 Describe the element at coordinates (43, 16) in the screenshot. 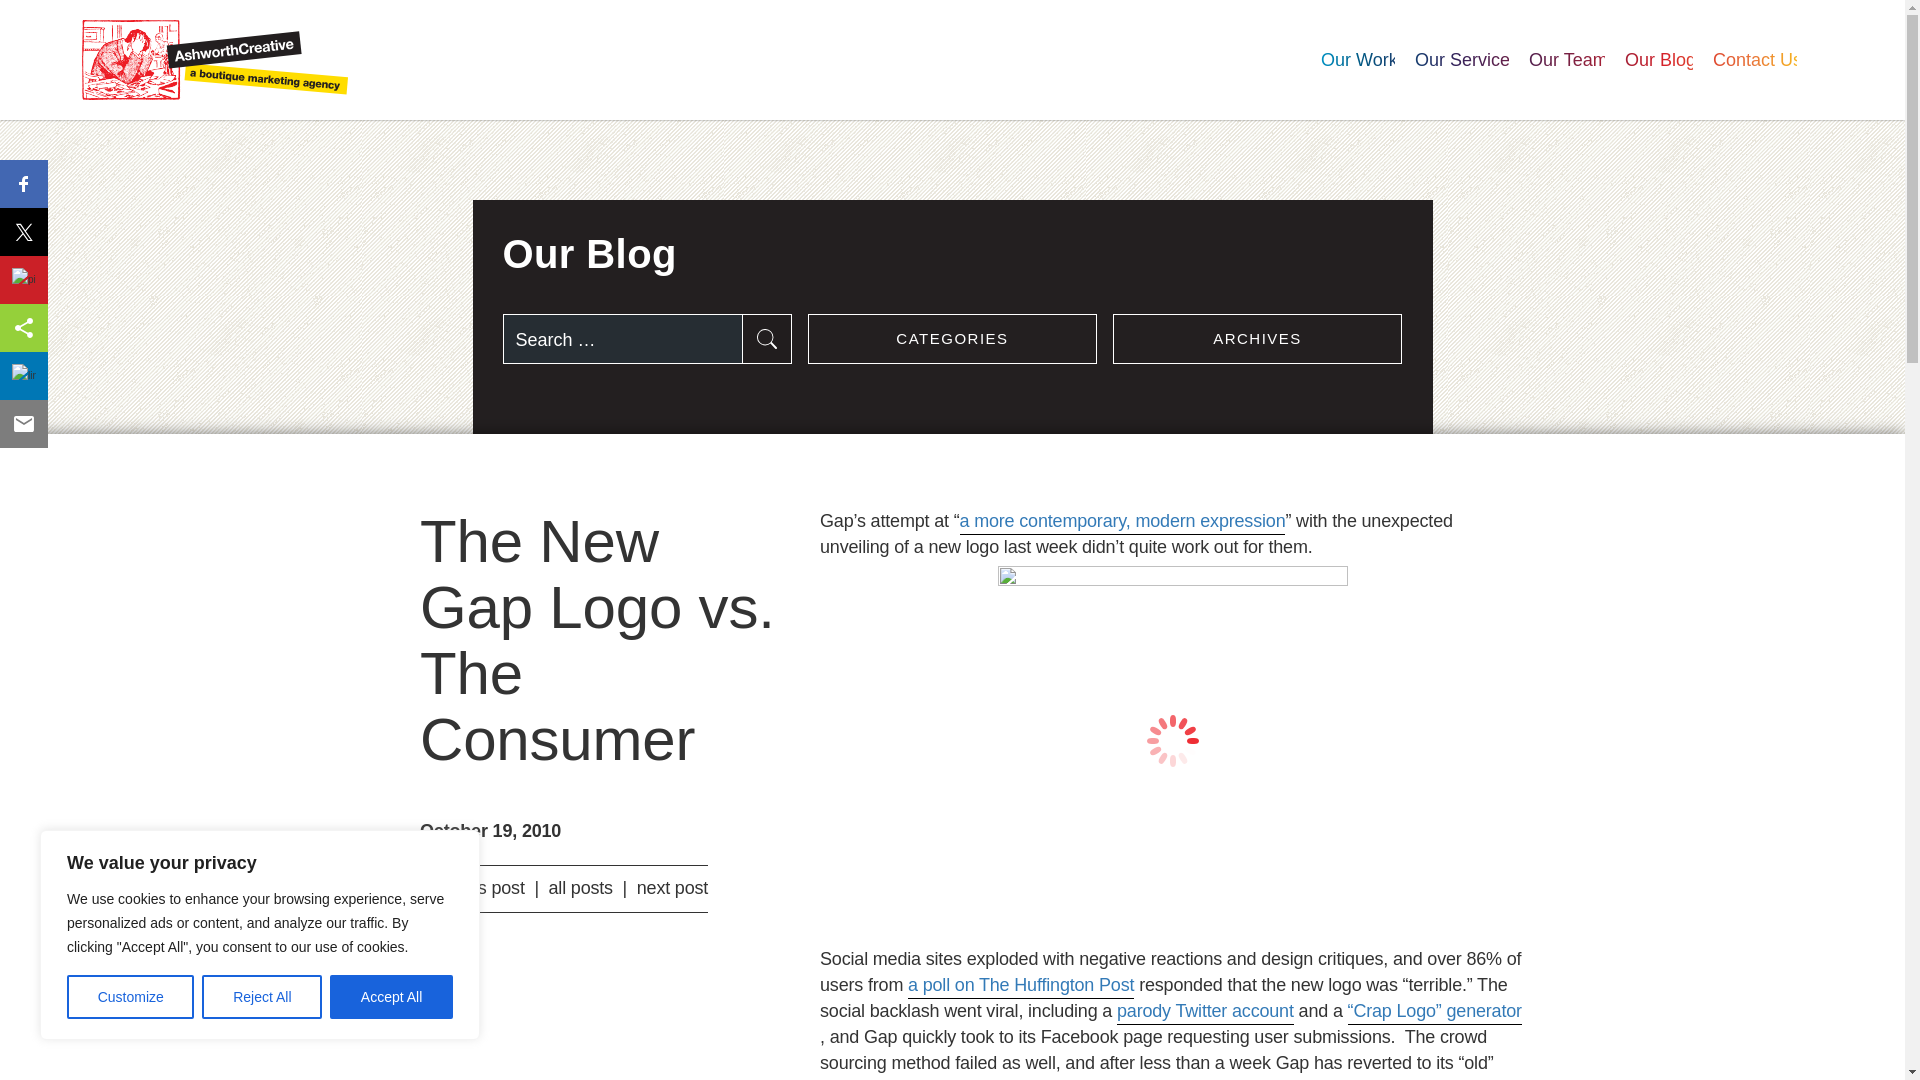

I see `logo-2020` at that location.